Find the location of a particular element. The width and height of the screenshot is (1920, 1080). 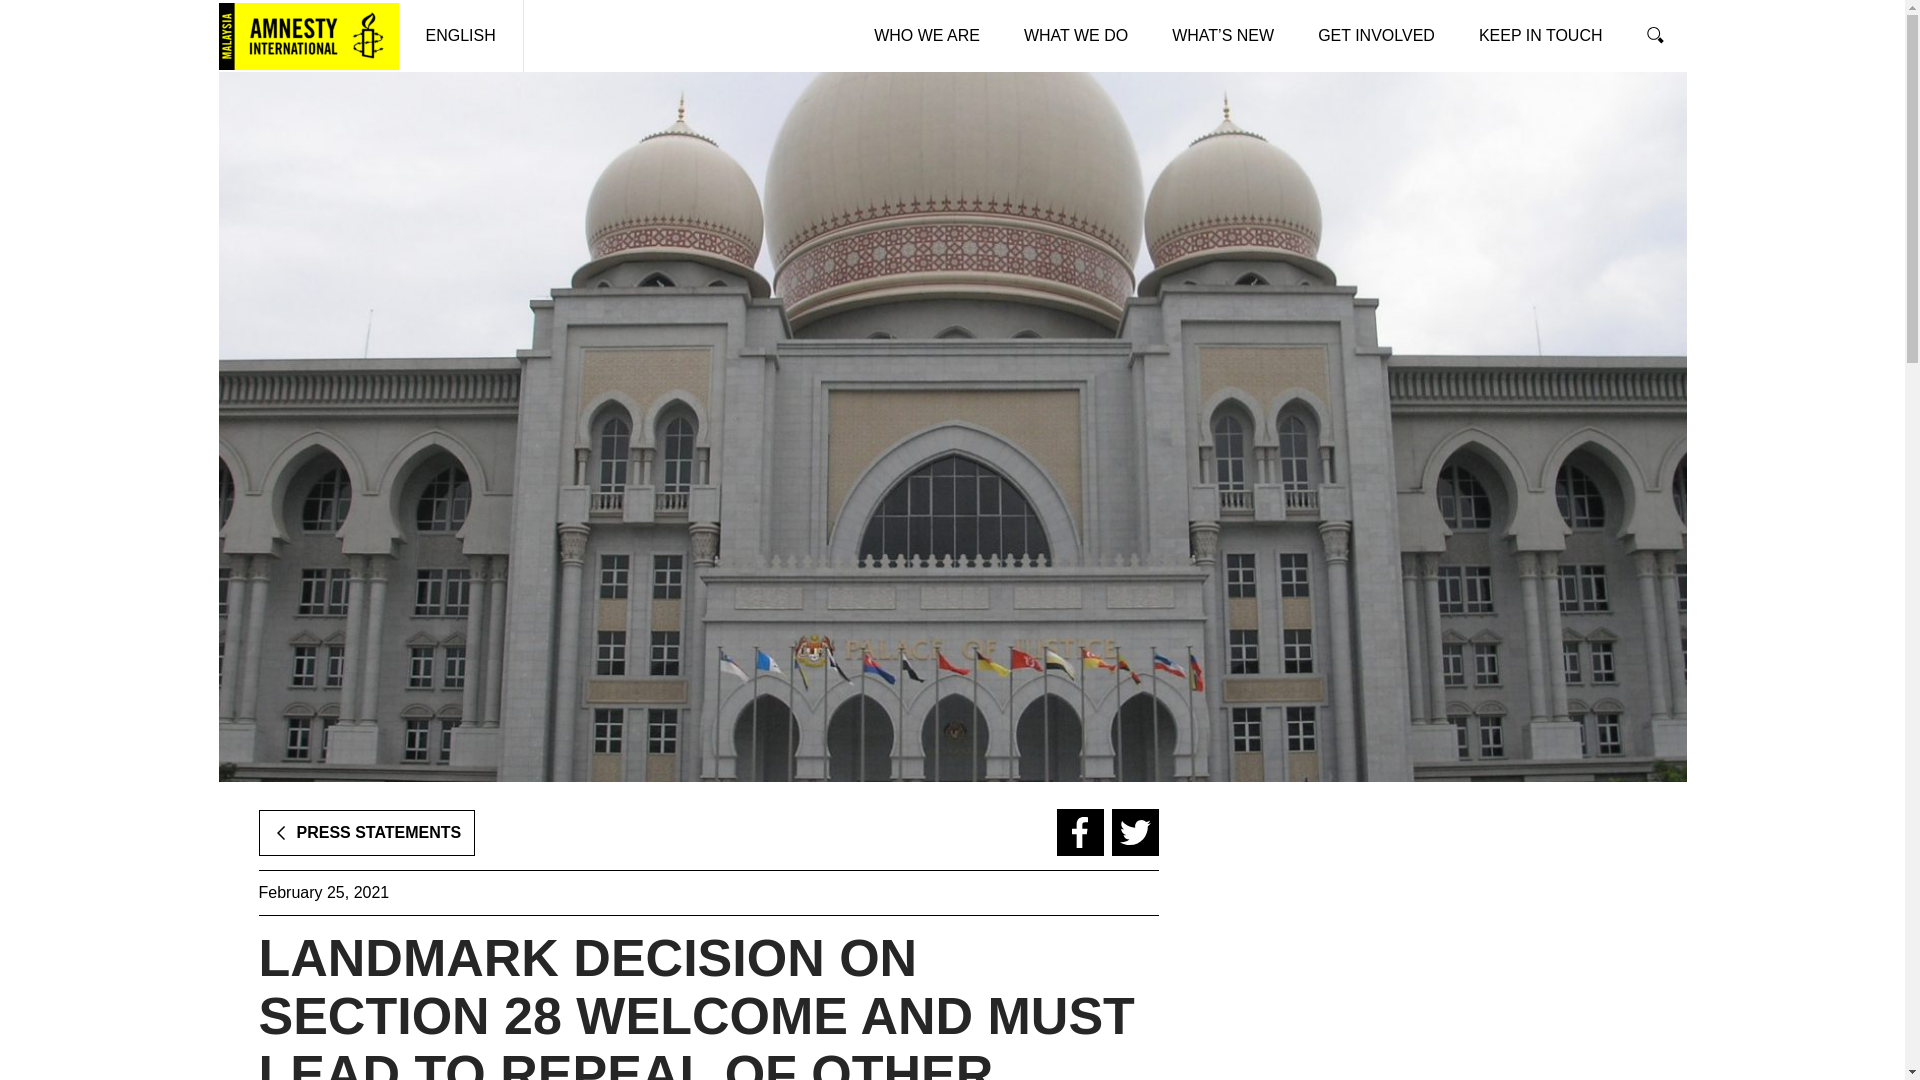

WHO WE ARE is located at coordinates (927, 36).